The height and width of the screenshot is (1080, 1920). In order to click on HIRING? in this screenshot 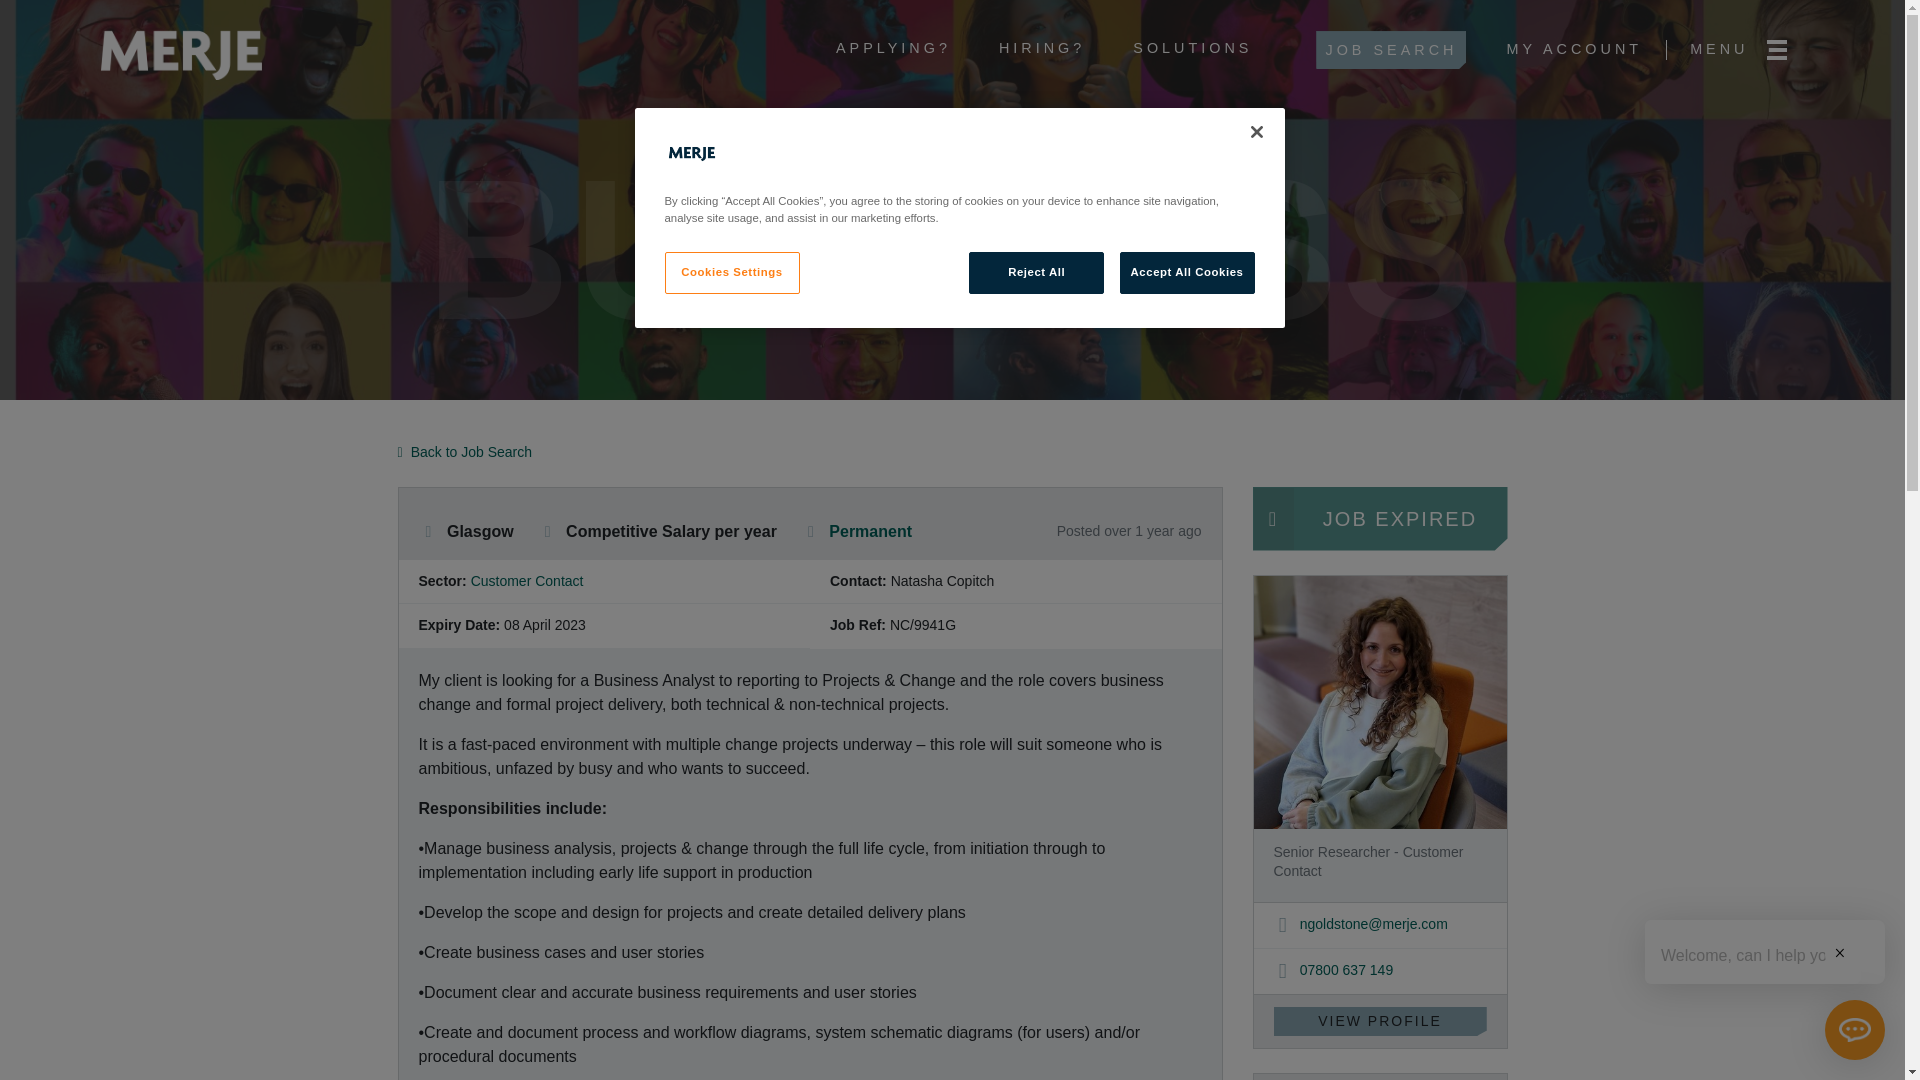, I will do `click(1041, 50)`.